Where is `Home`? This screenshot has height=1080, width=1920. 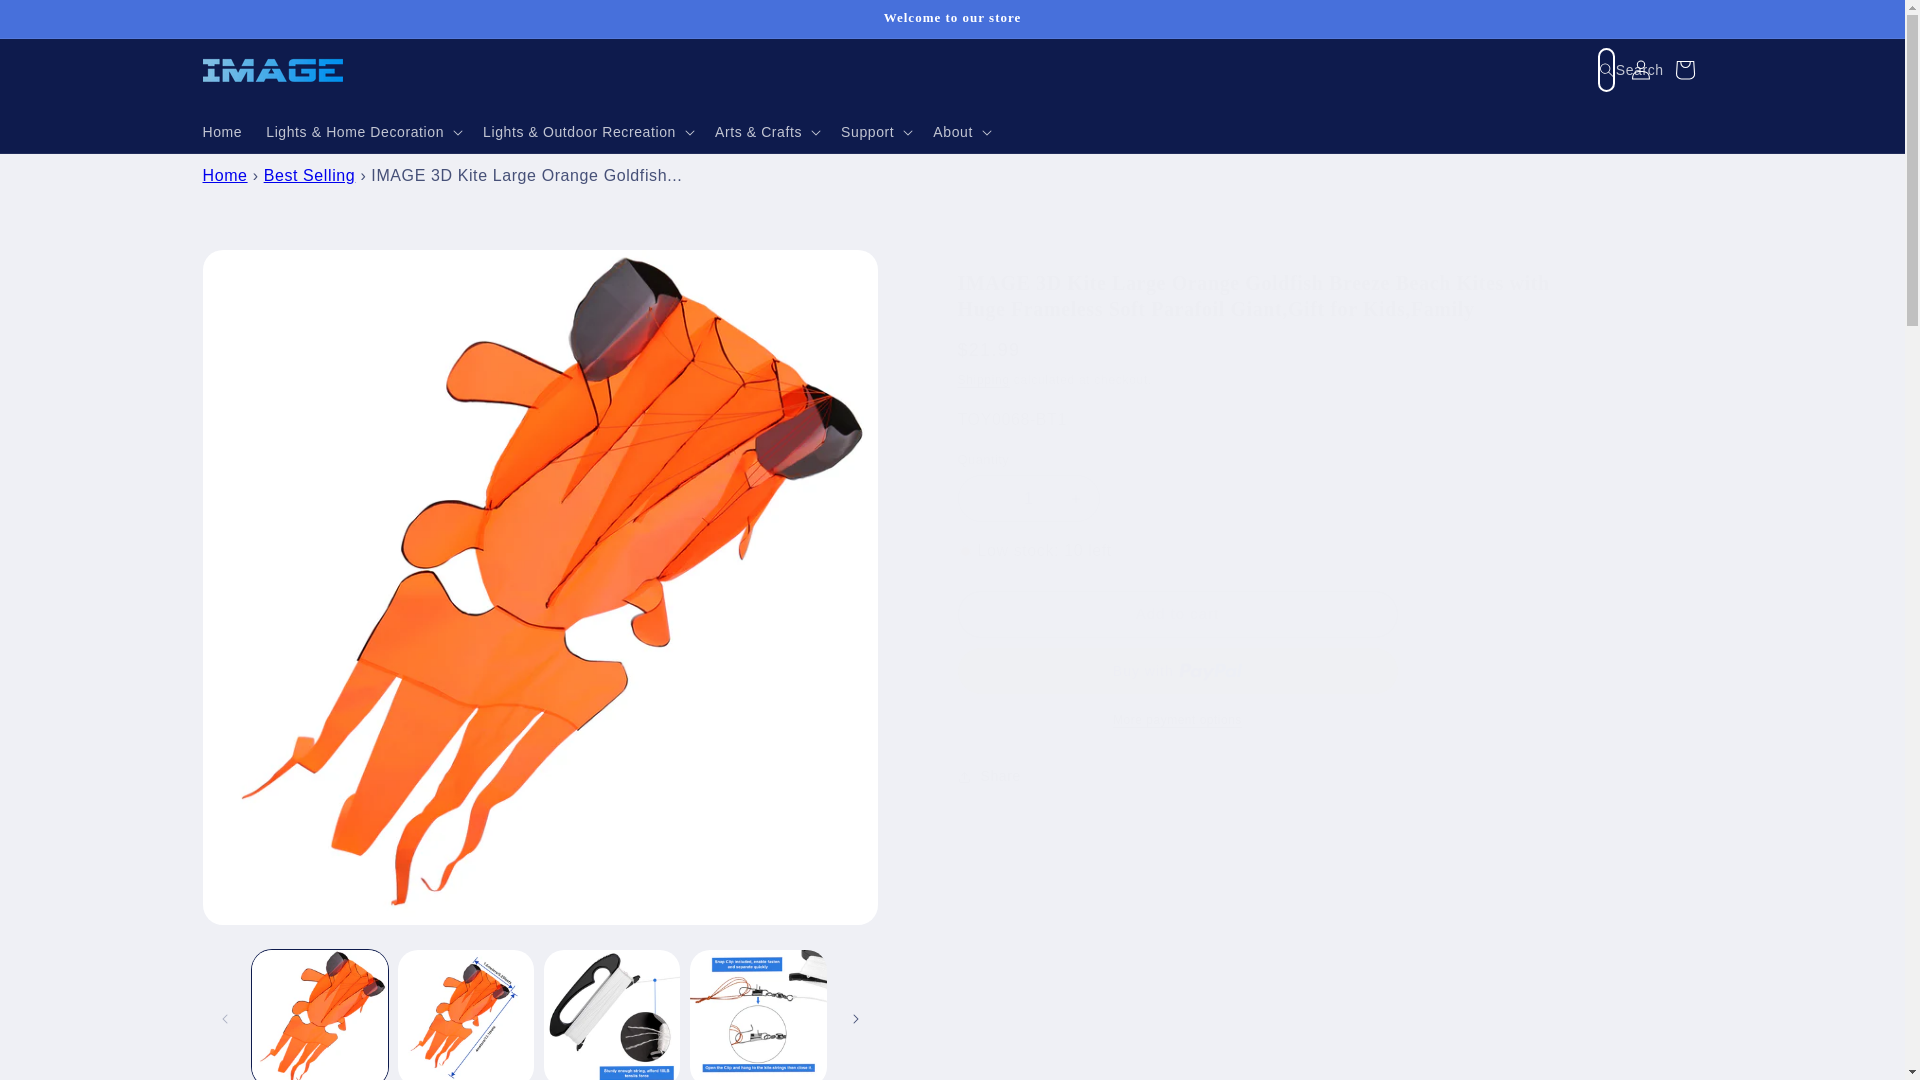 Home is located at coordinates (222, 131).